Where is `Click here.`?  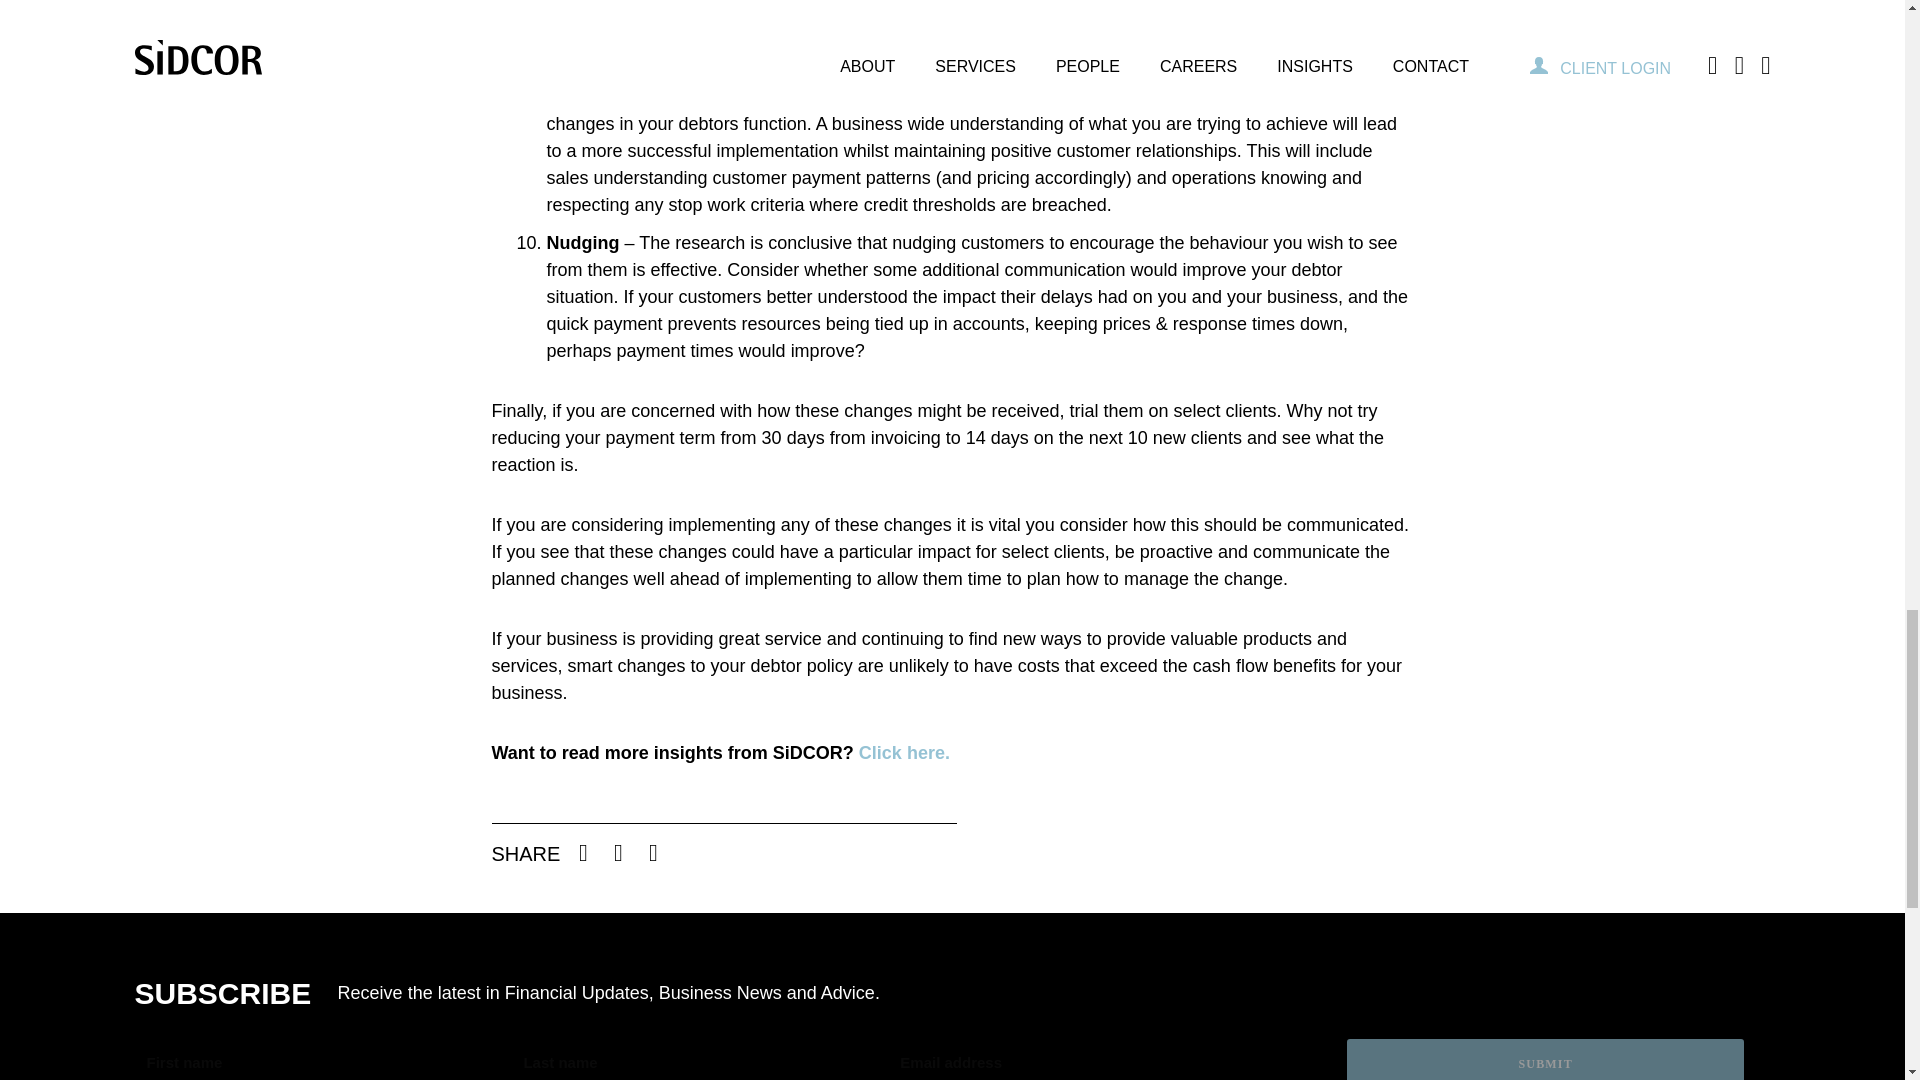
Click here. is located at coordinates (904, 752).